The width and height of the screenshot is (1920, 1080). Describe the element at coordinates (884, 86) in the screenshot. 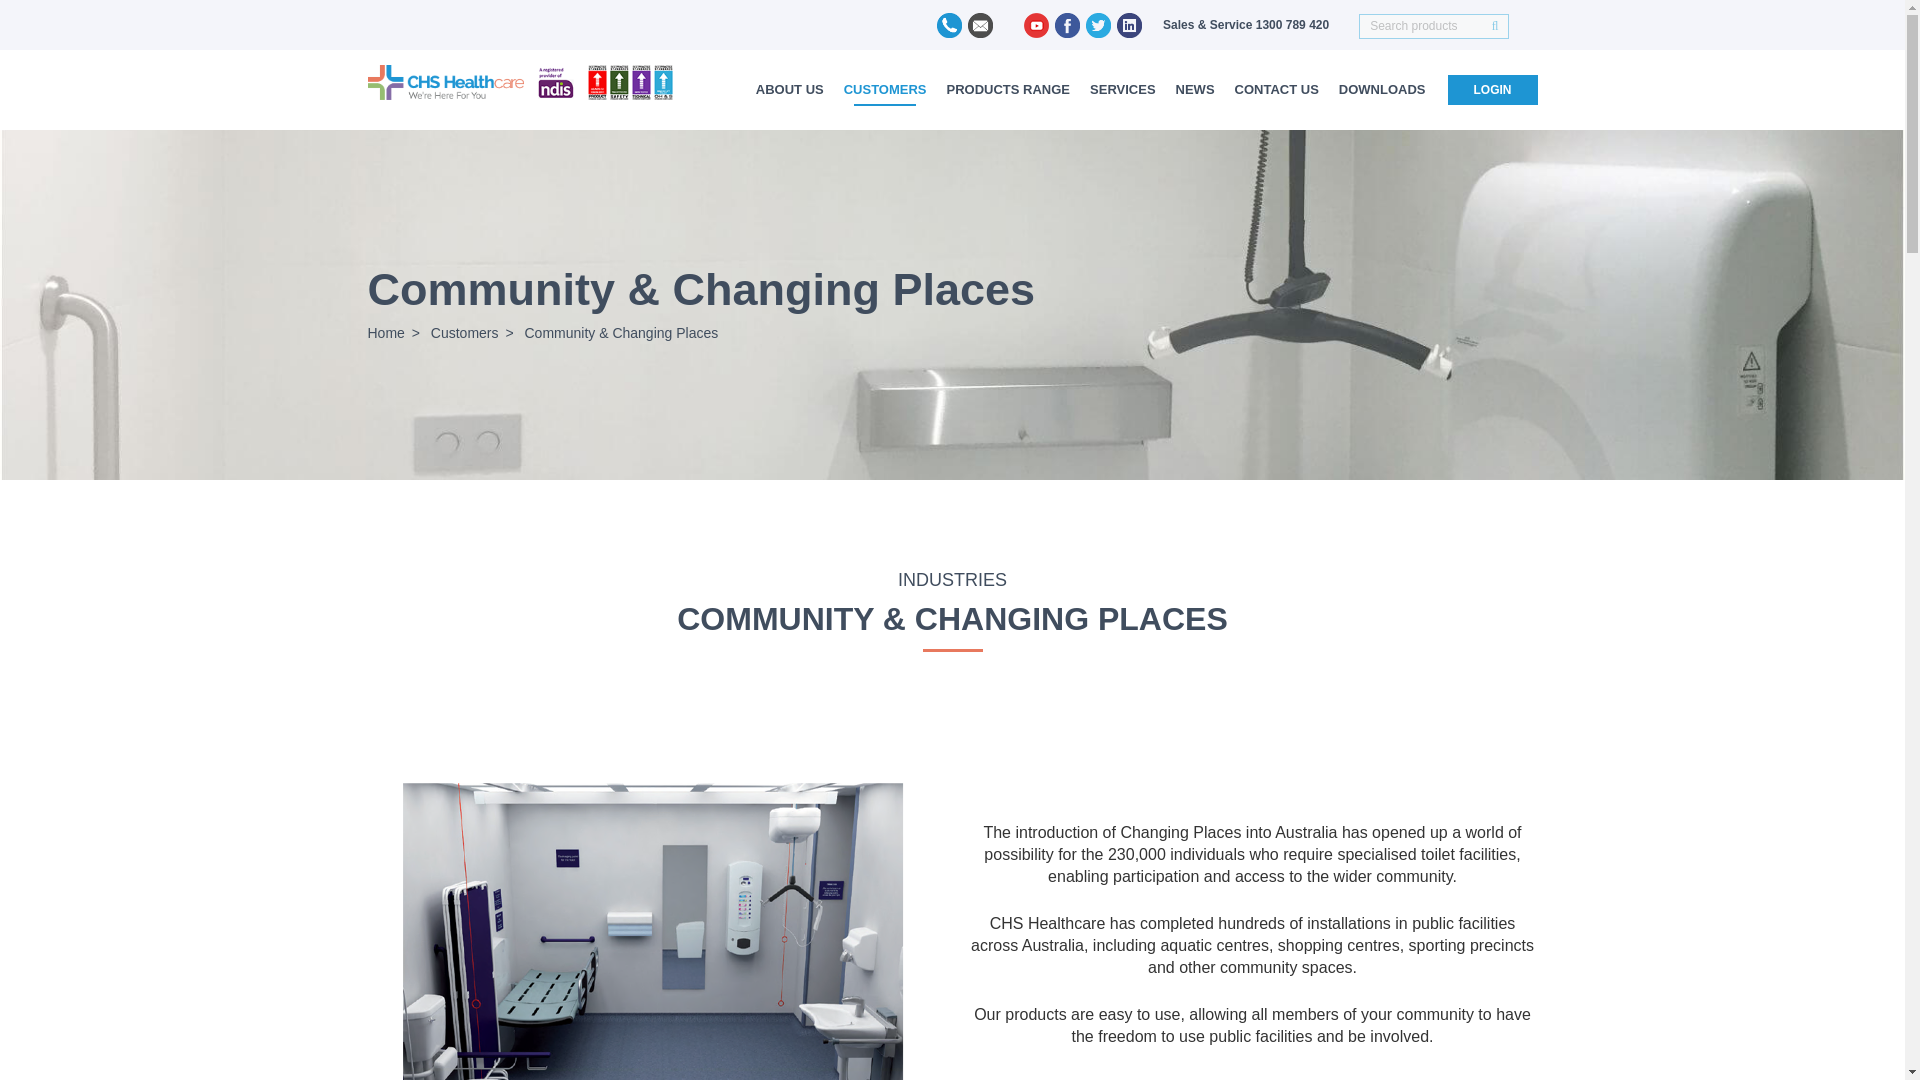

I see `Customers` at that location.